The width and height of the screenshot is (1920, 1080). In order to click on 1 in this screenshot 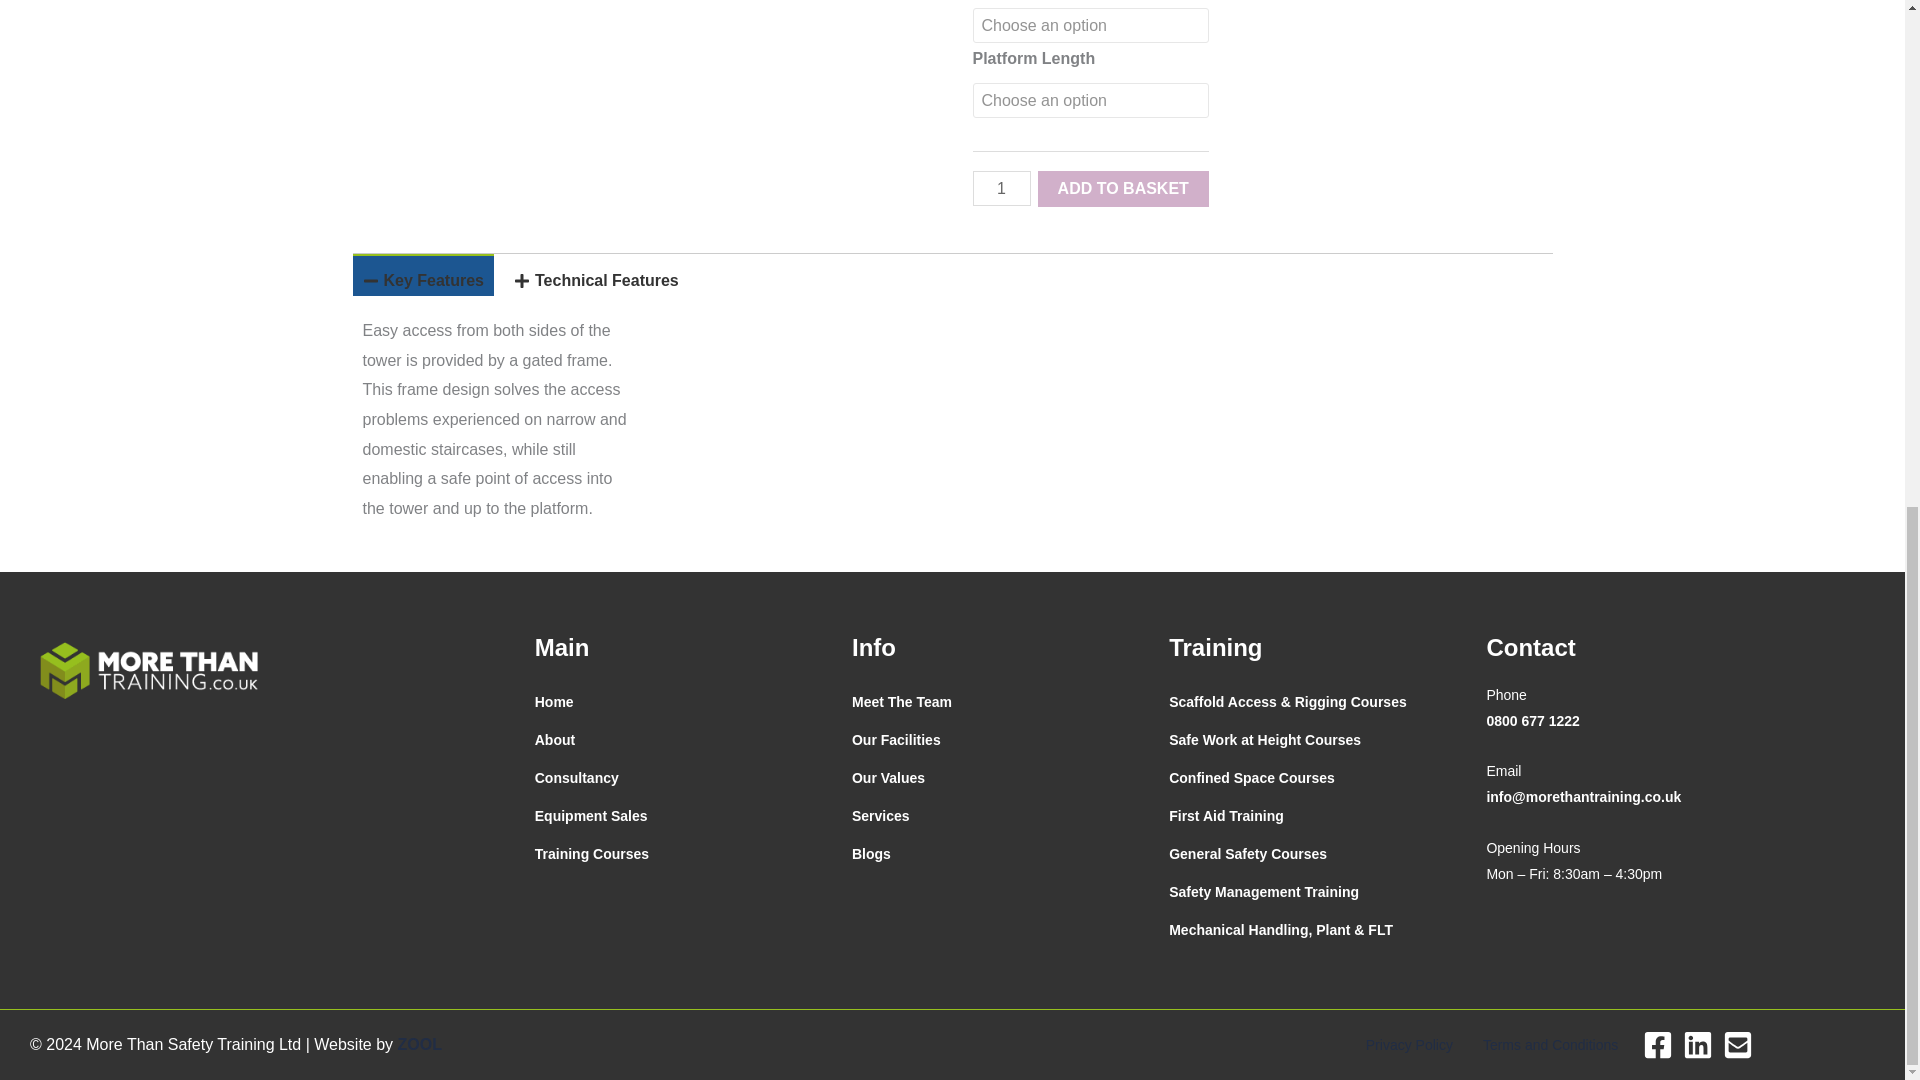, I will do `click(1000, 188)`.